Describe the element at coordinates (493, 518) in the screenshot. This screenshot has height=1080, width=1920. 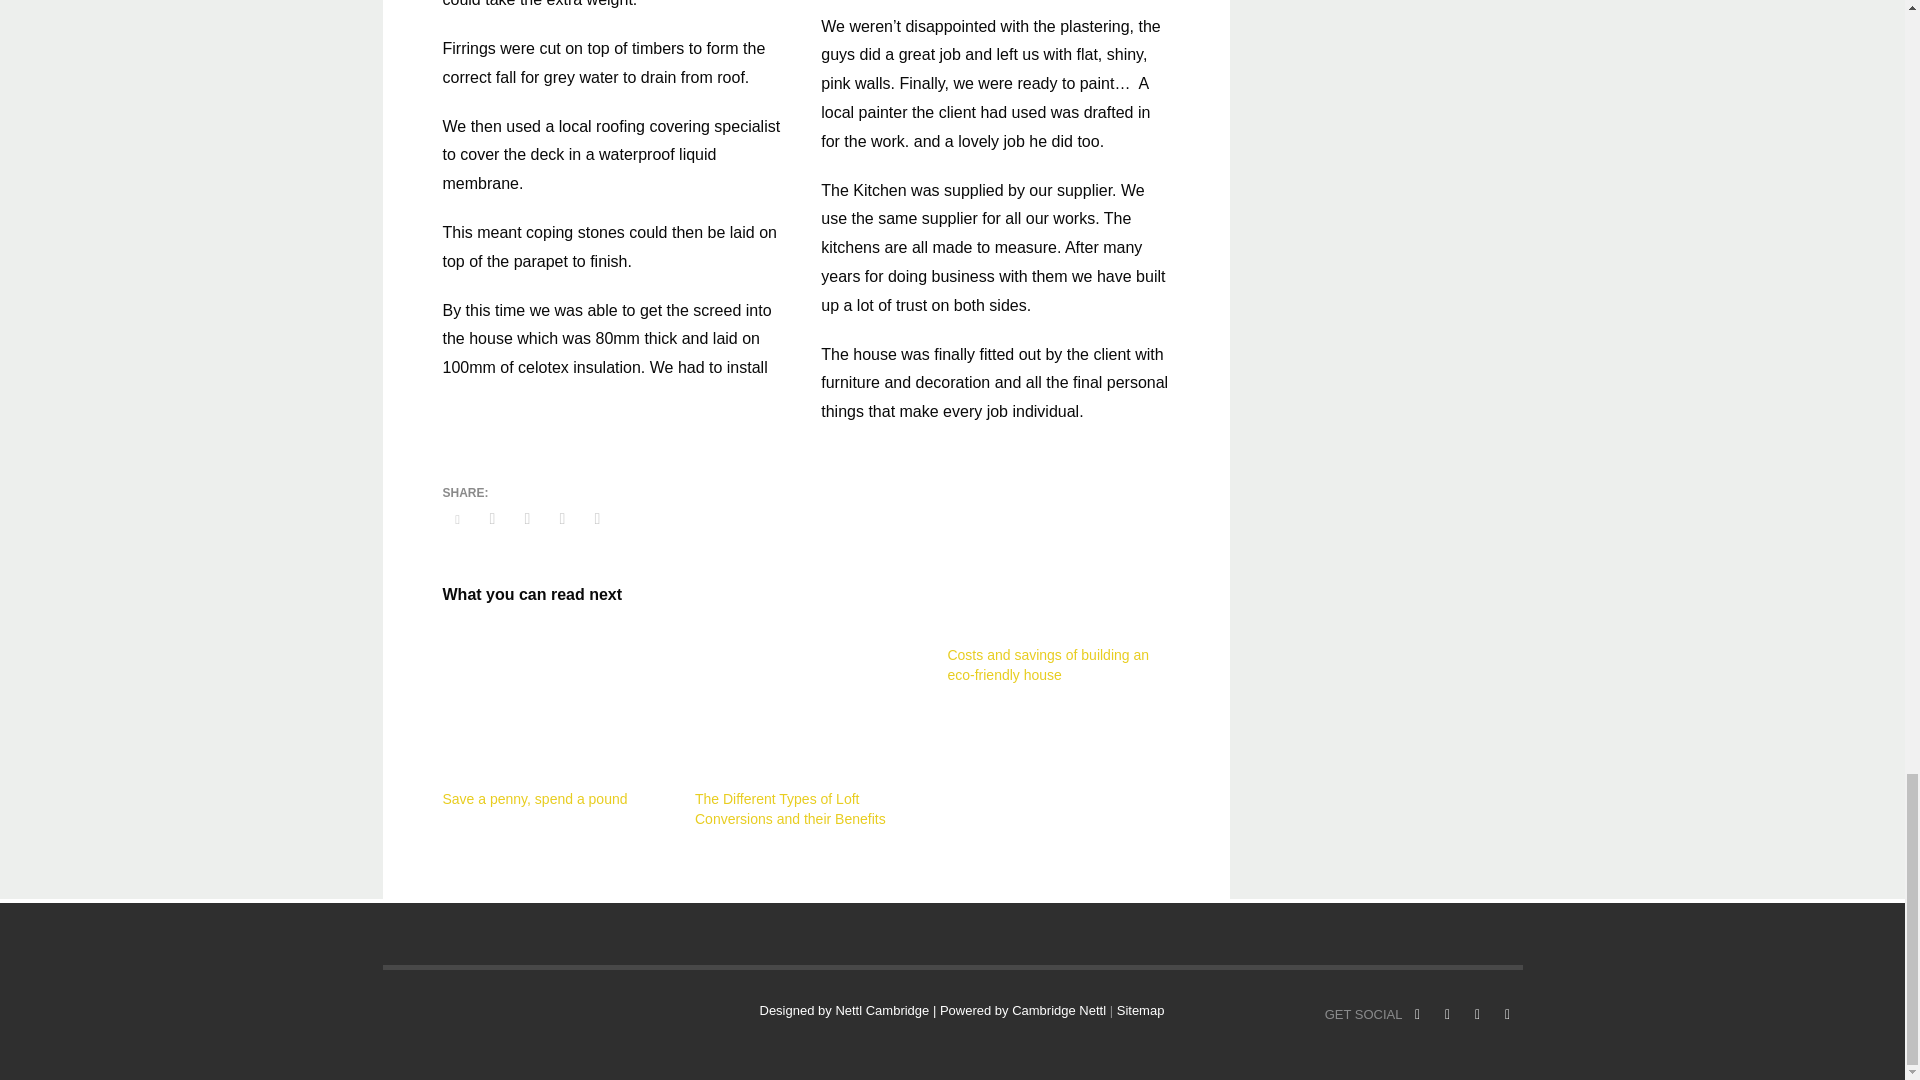
I see `SHARE ON FACEBOOK` at that location.